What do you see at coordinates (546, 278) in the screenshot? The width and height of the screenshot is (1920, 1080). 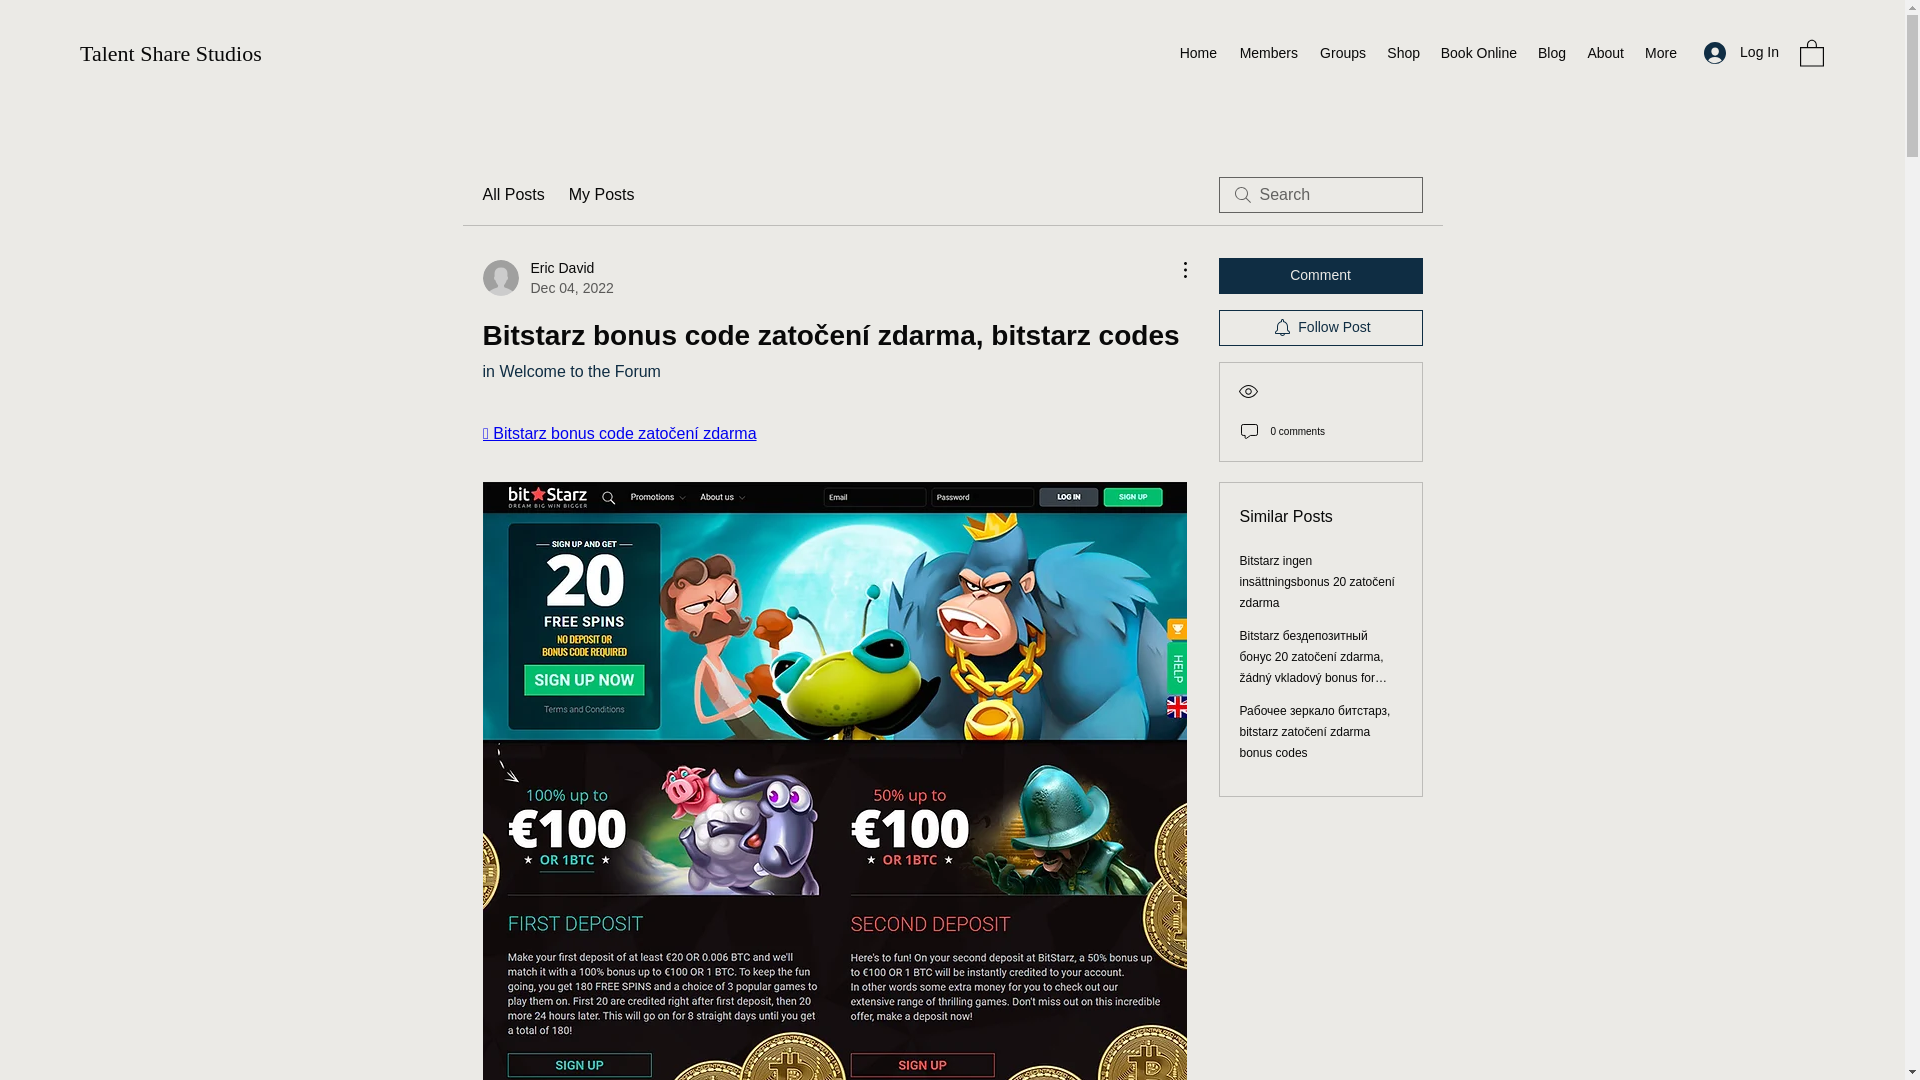 I see `Follow Post` at bounding box center [546, 278].